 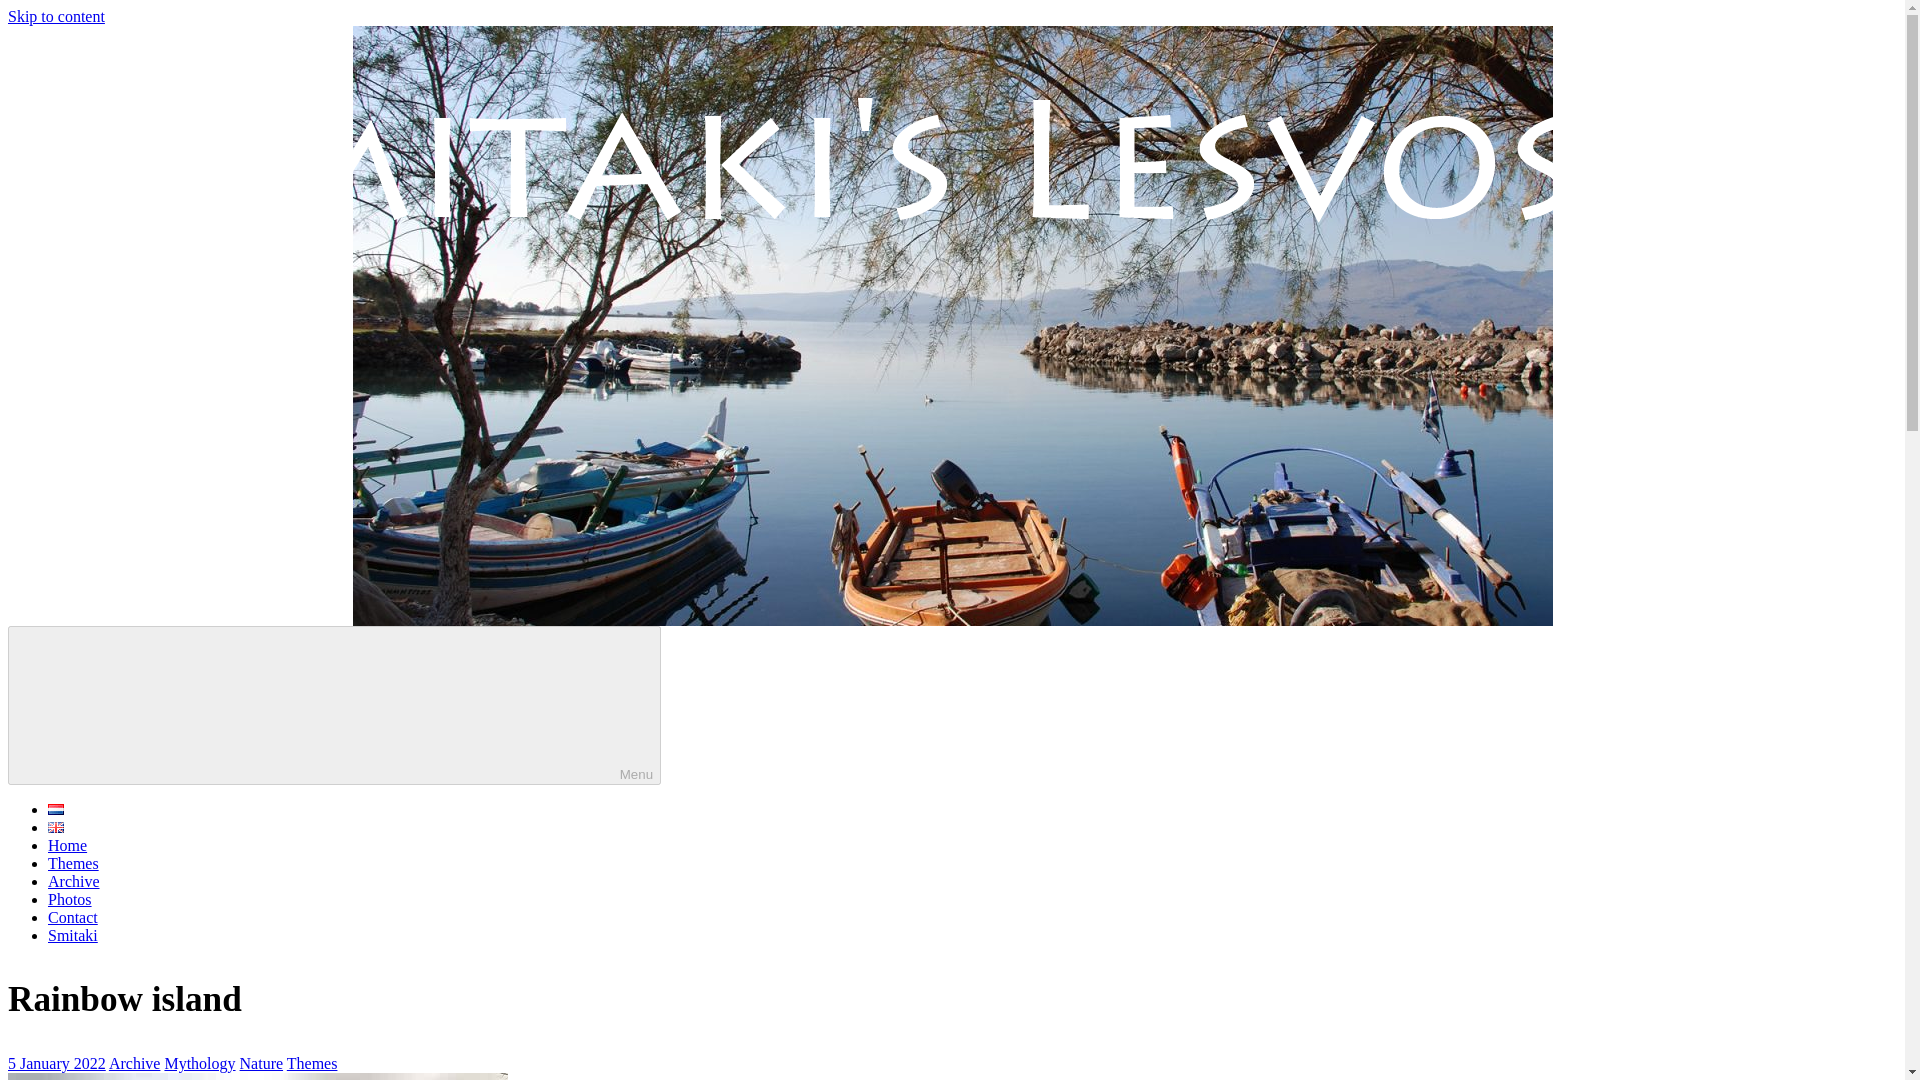 What do you see at coordinates (74, 880) in the screenshot?
I see `Archive` at bounding box center [74, 880].